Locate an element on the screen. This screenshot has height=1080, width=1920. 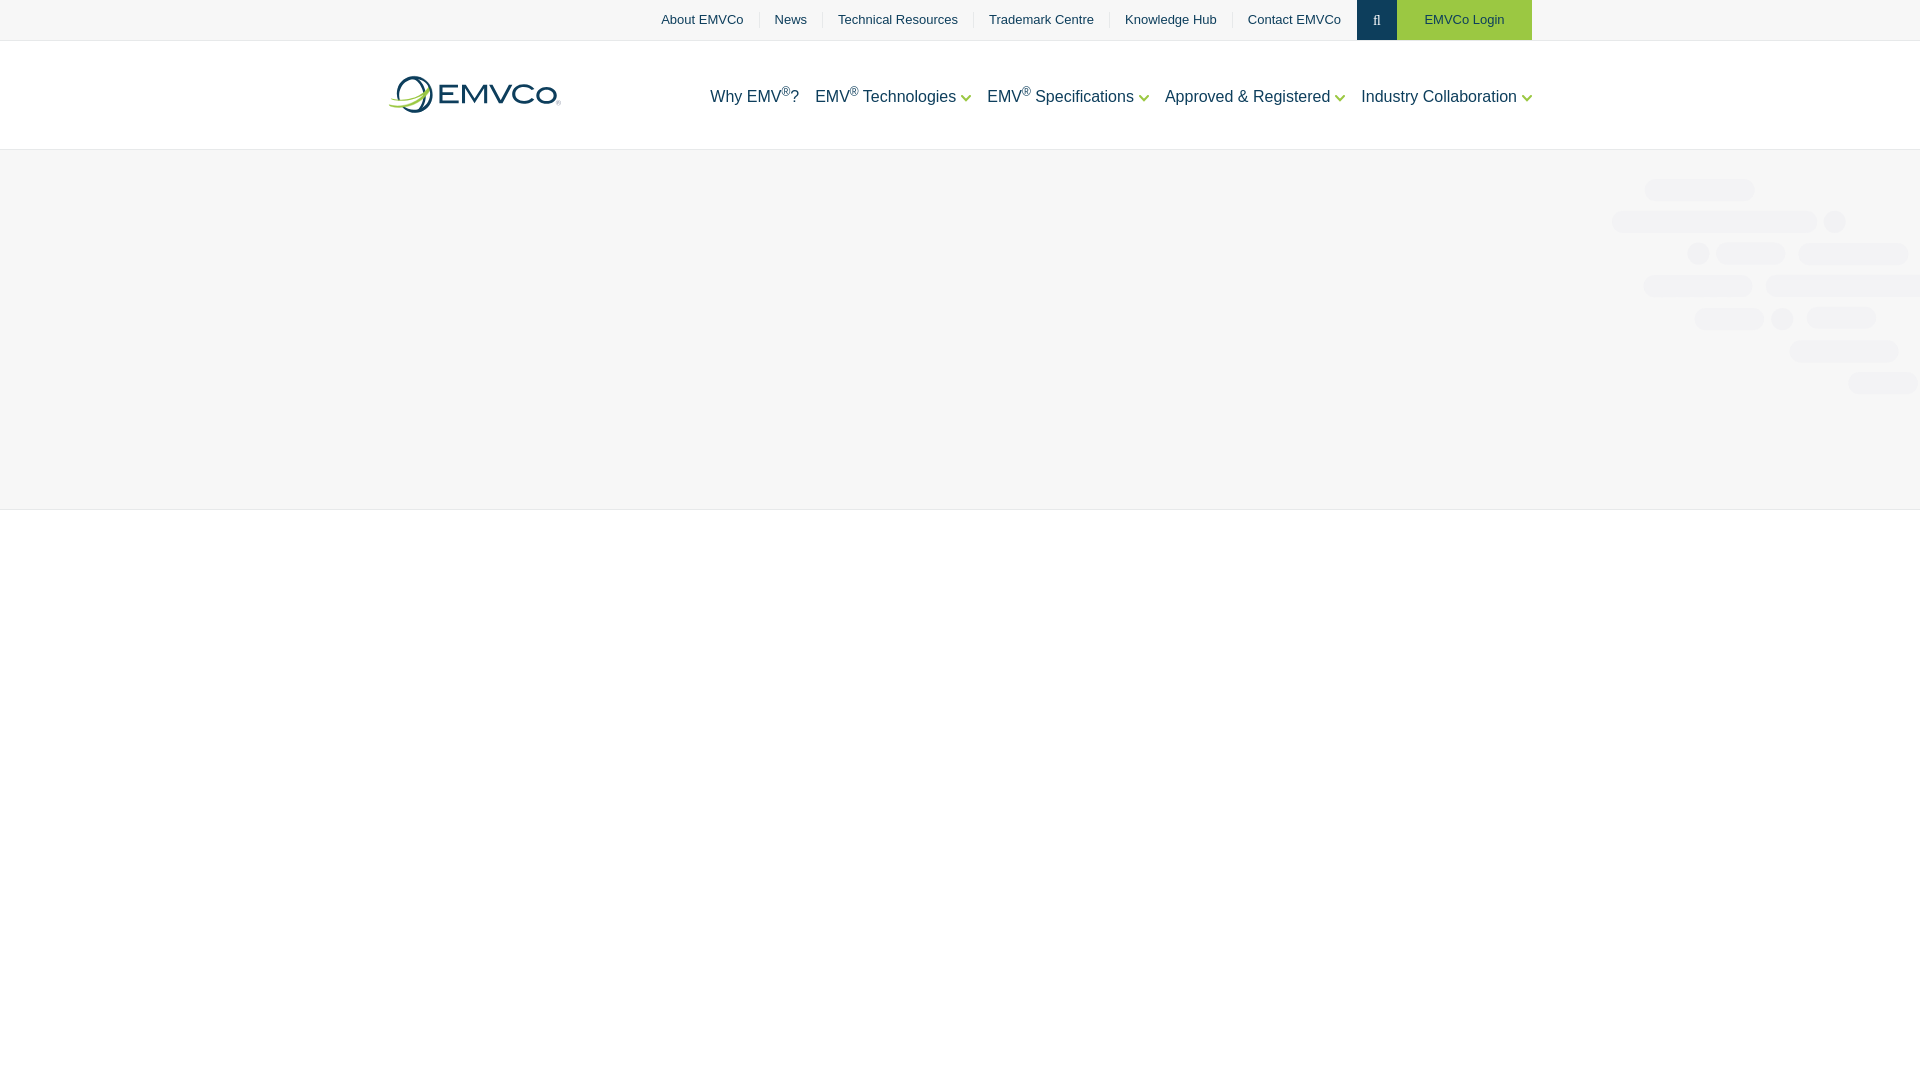
Knowledge Hub is located at coordinates (1171, 20).